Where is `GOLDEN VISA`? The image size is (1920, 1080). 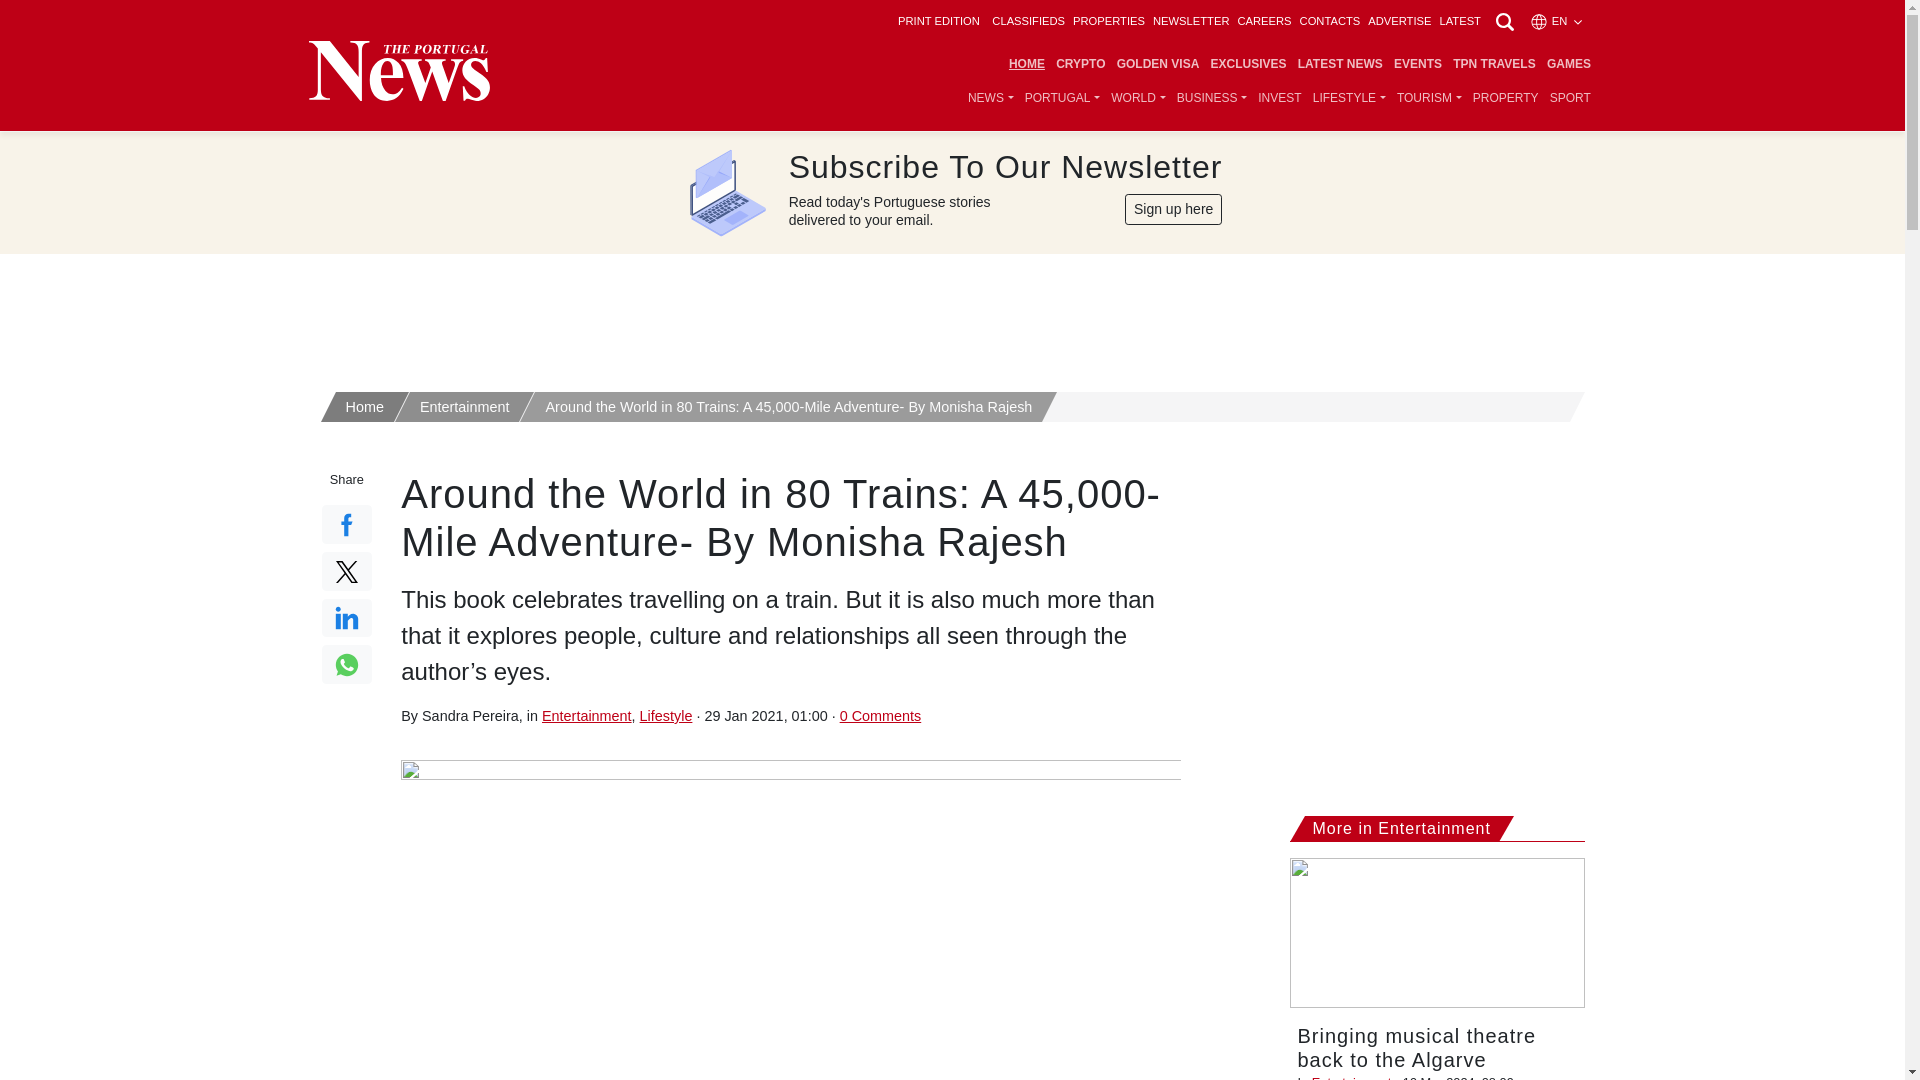
GOLDEN VISA is located at coordinates (1158, 64).